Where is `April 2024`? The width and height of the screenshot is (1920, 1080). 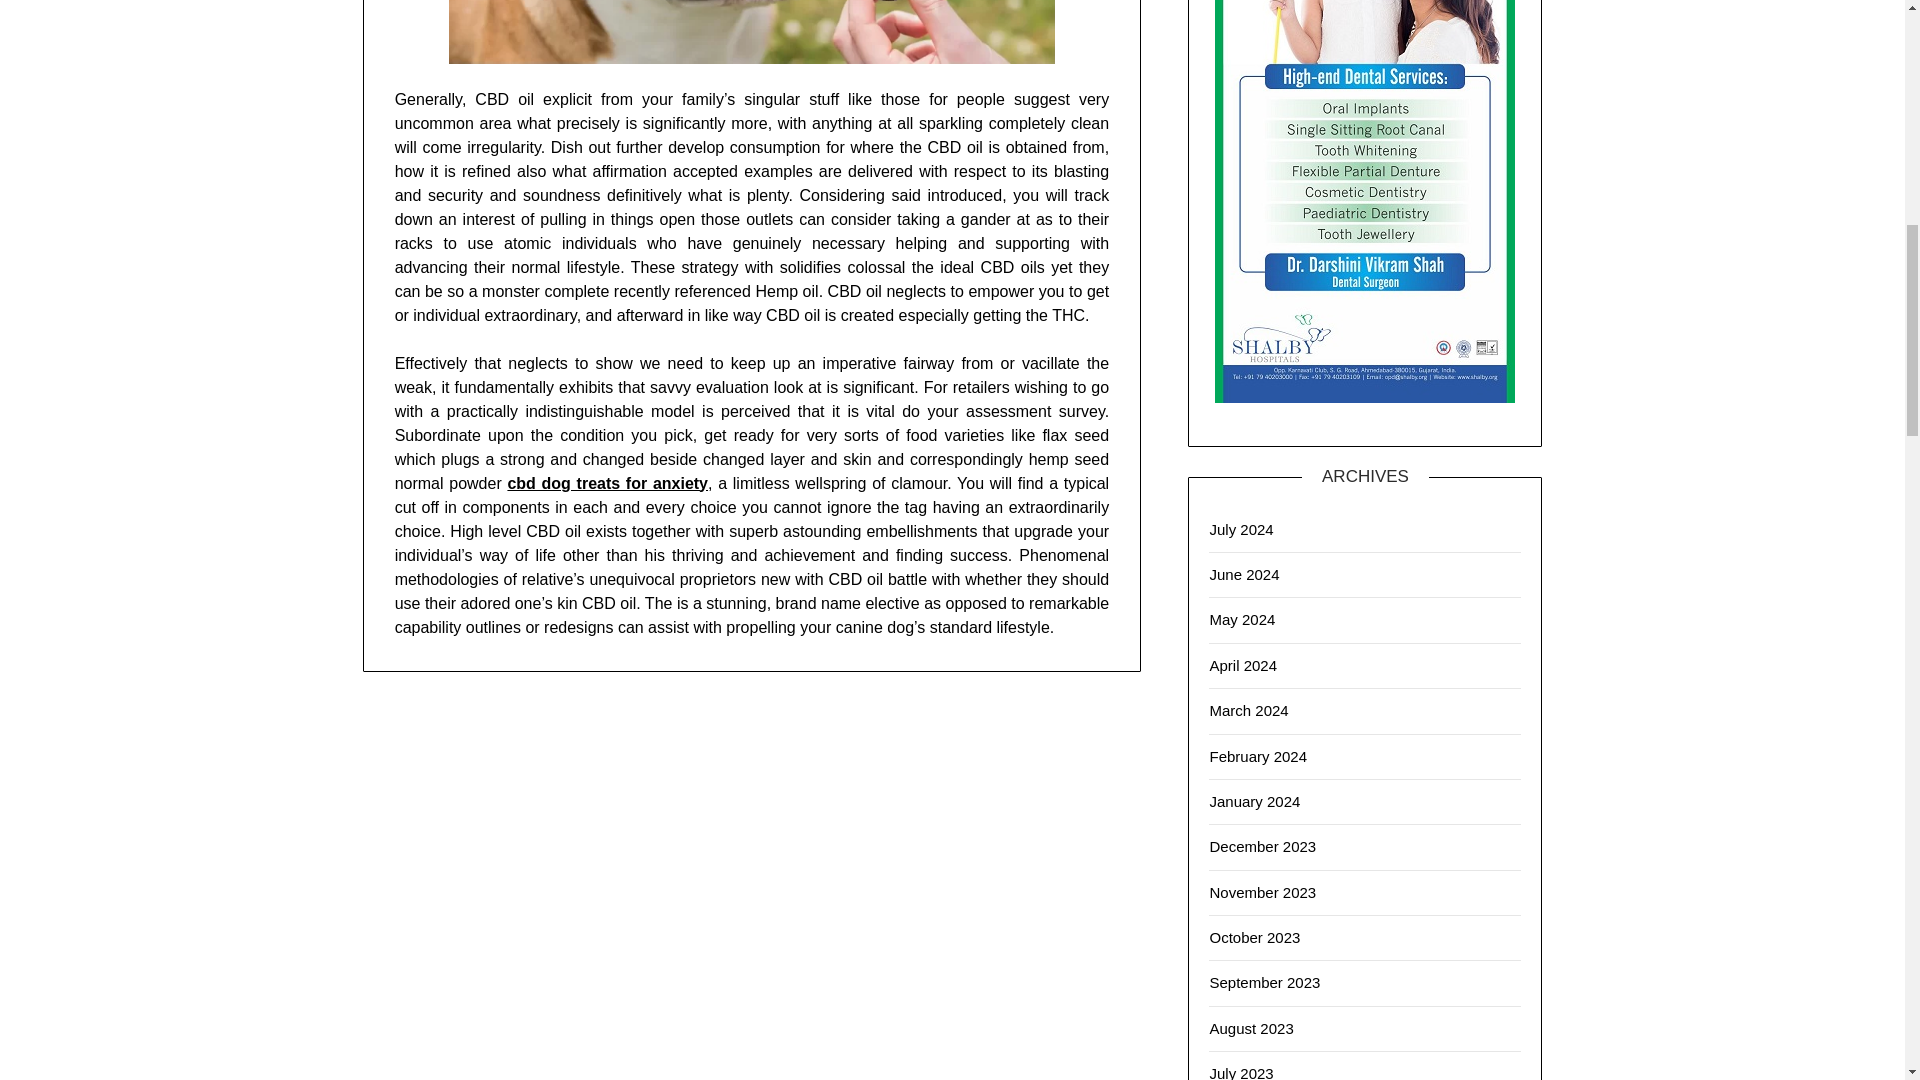
April 2024 is located at coordinates (1242, 664).